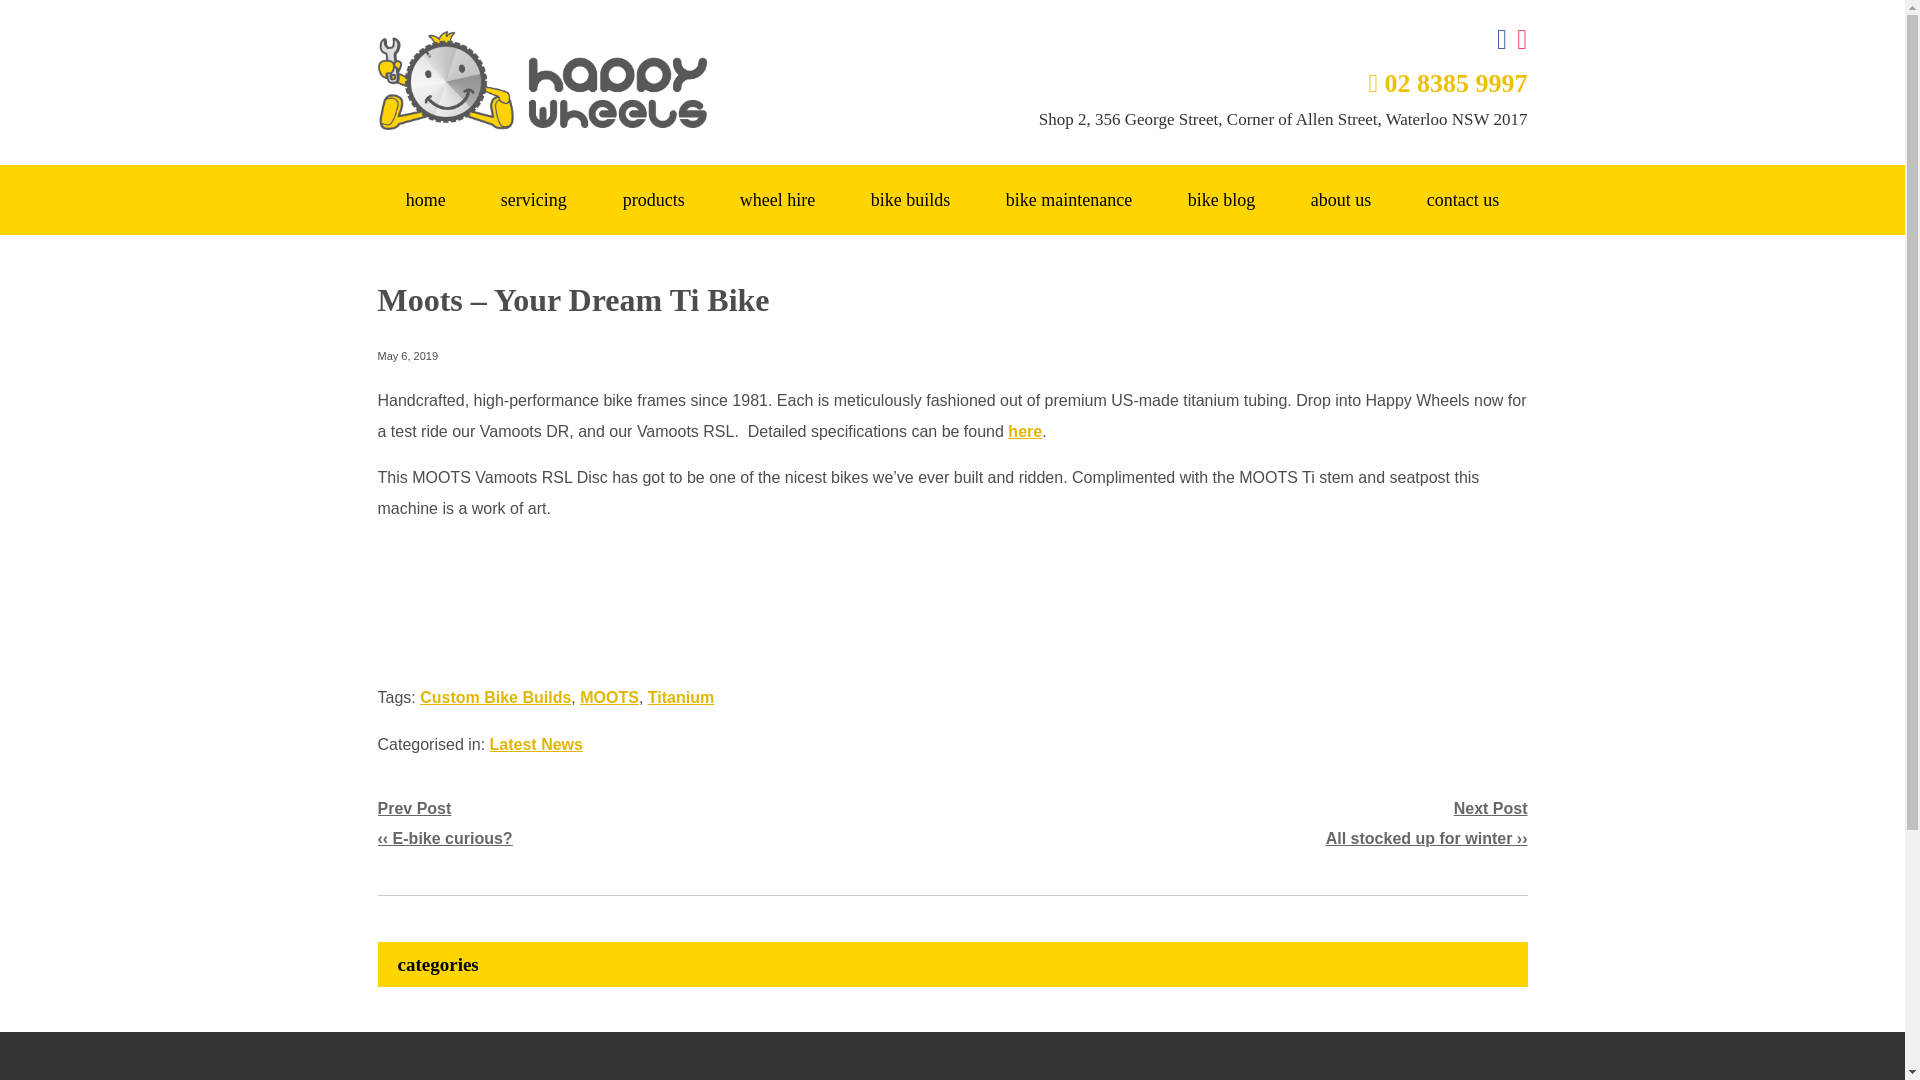 Image resolution: width=1920 pixels, height=1080 pixels. I want to click on home, so click(426, 200).